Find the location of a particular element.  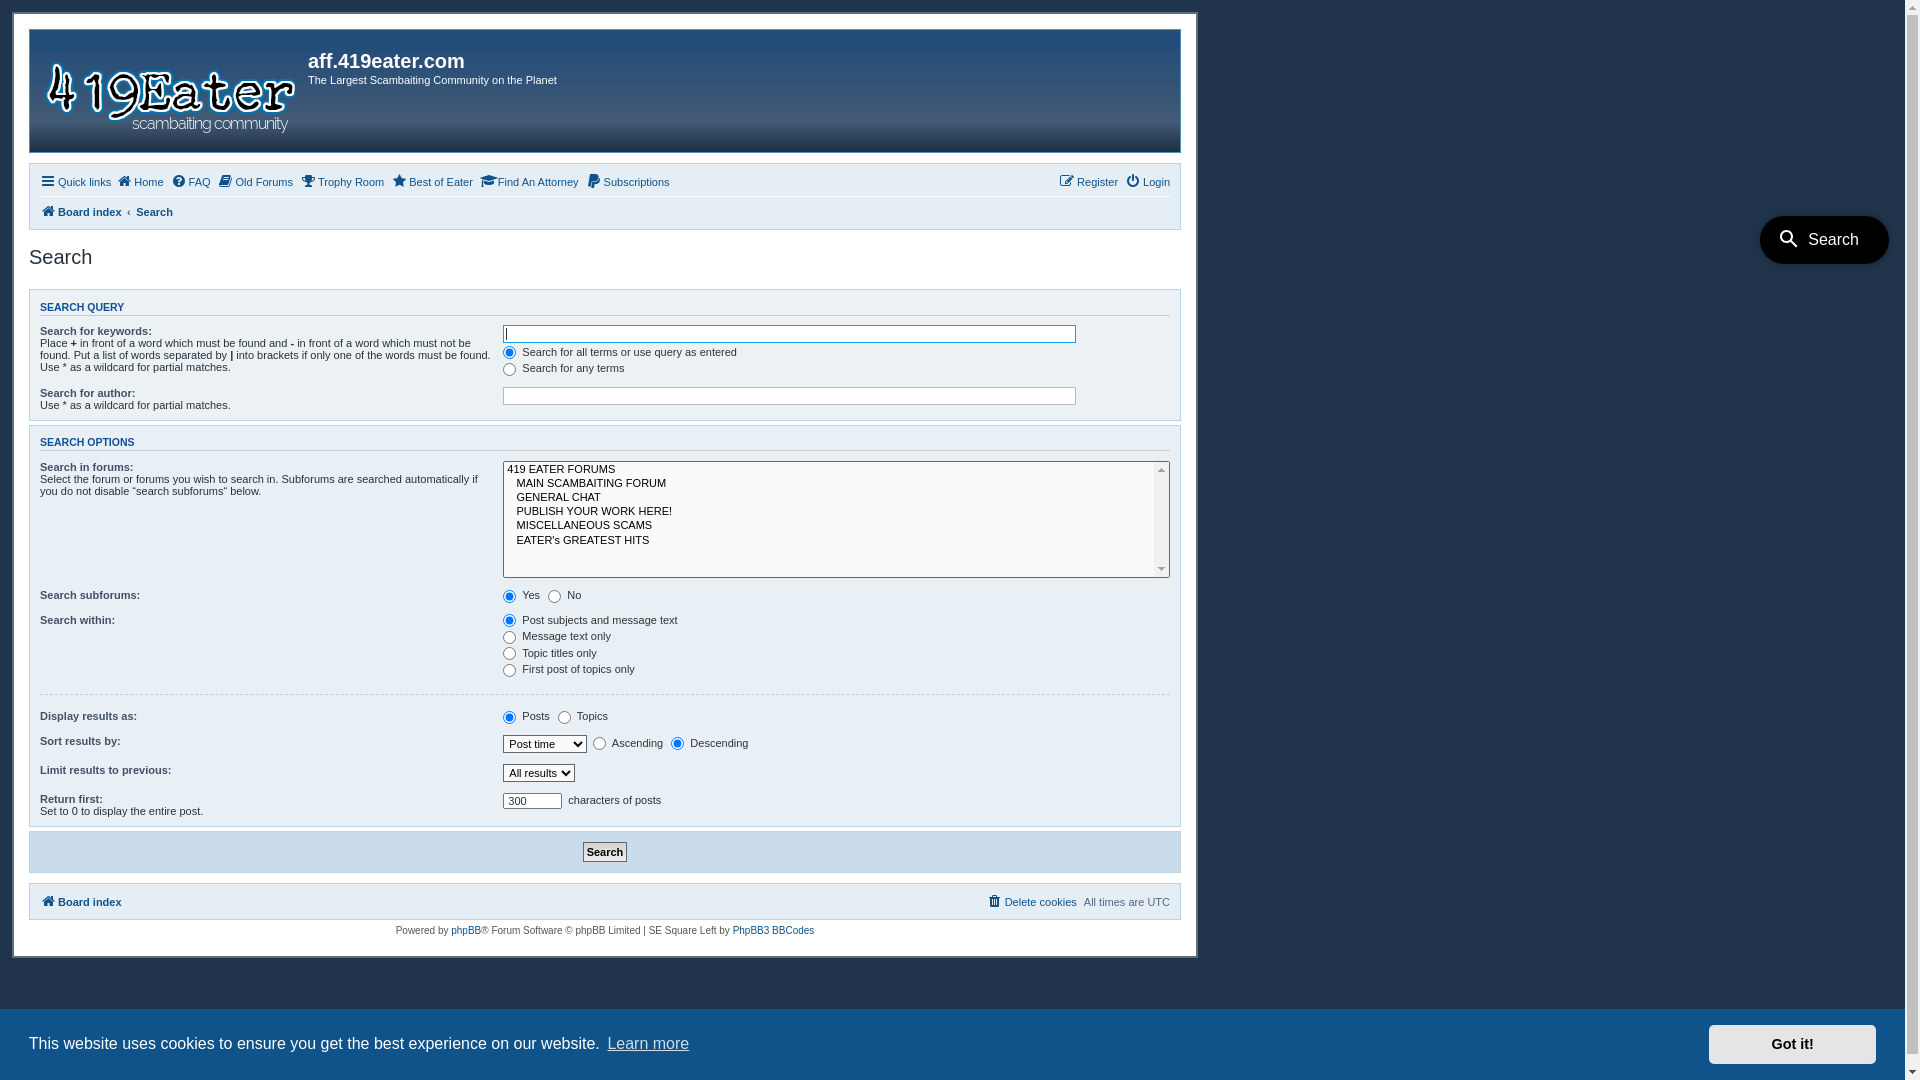

FAQ is located at coordinates (191, 182).